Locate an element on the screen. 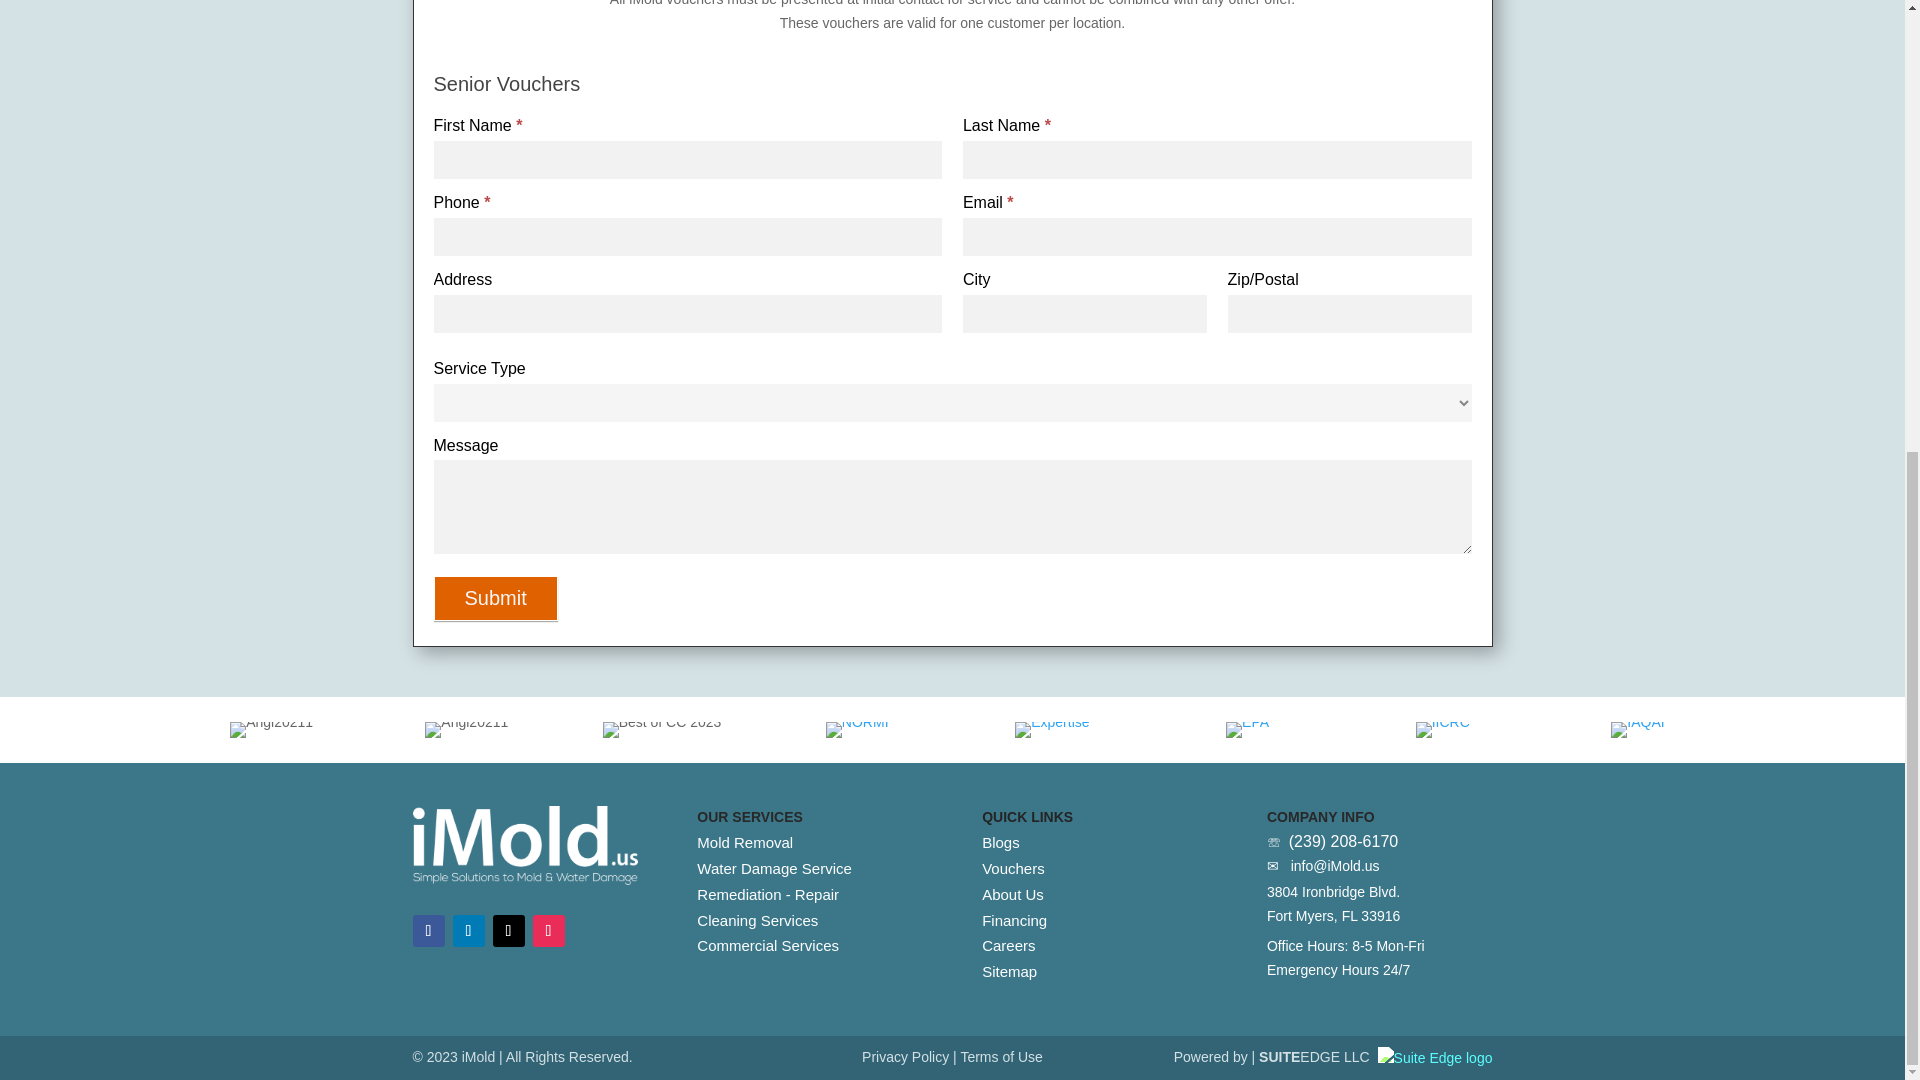  Angi20211 is located at coordinates (1052, 730).